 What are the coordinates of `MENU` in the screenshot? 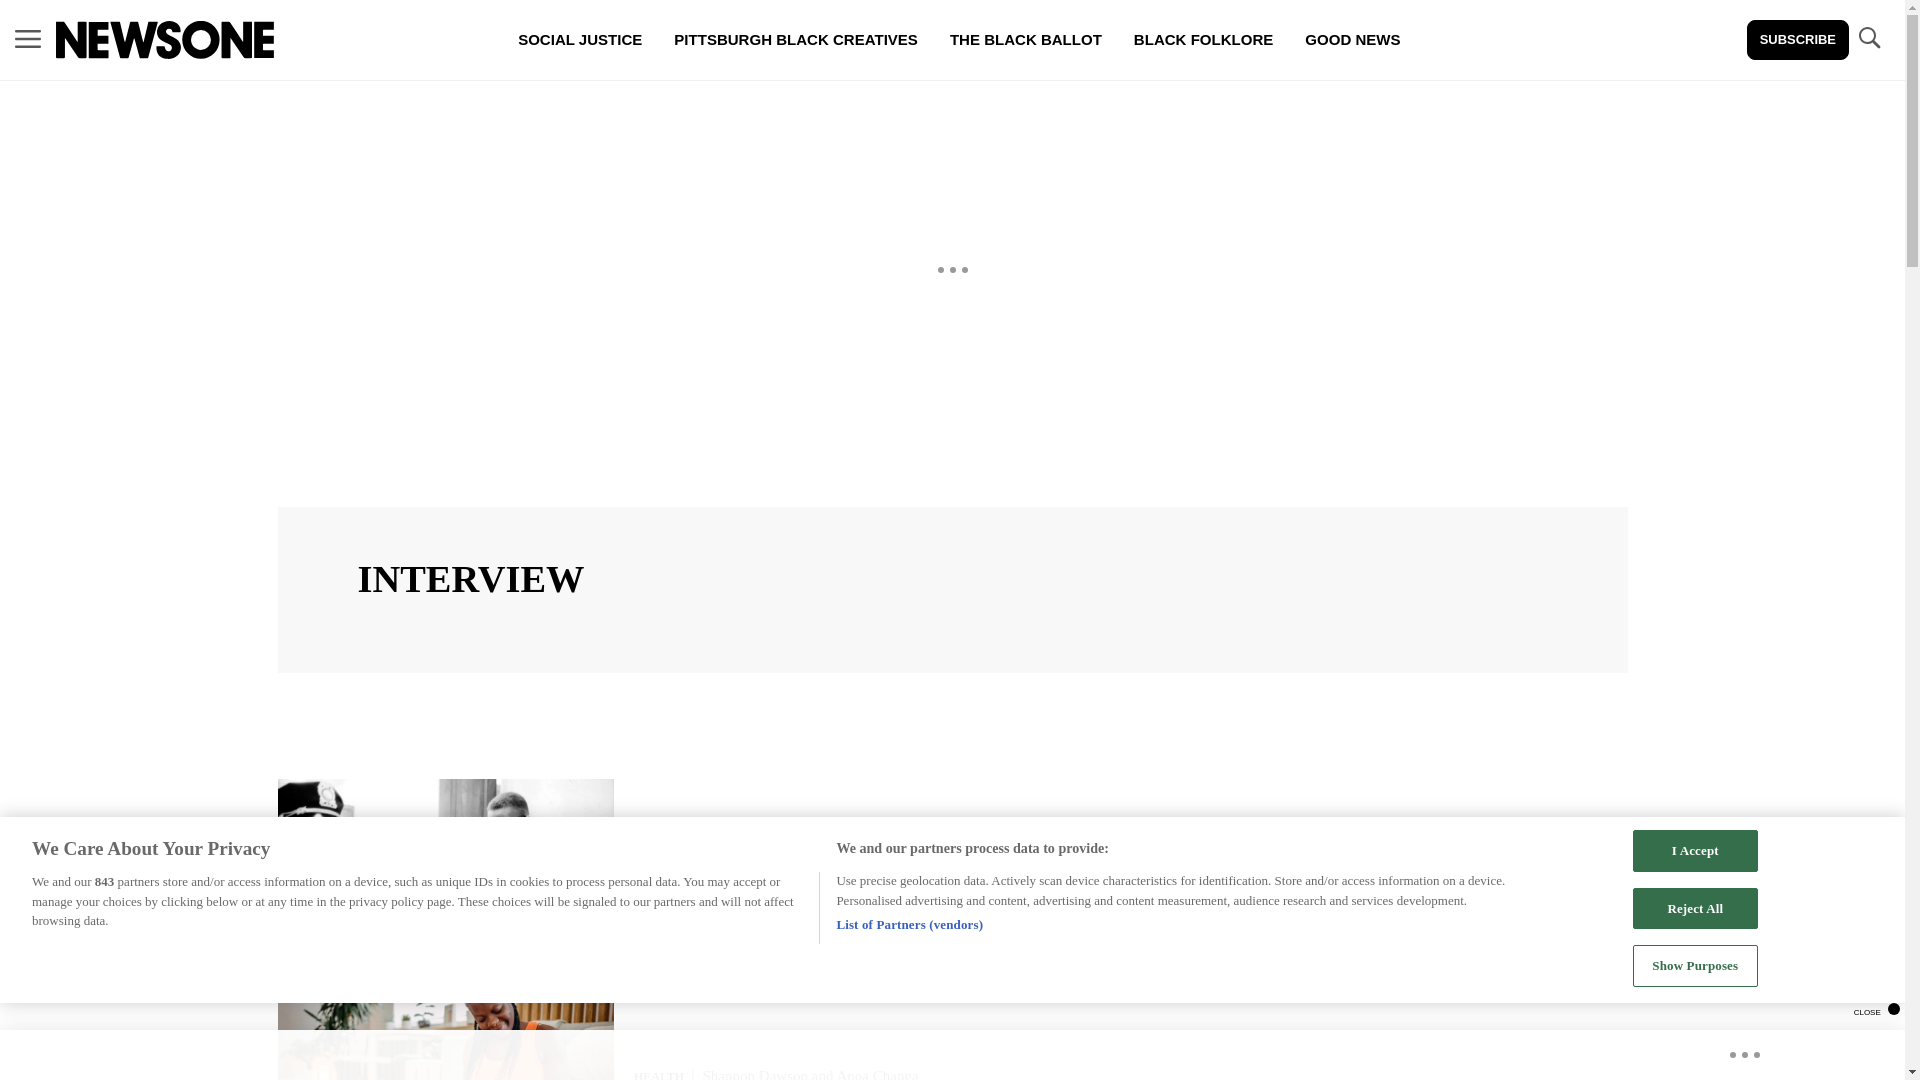 It's located at (28, 38).